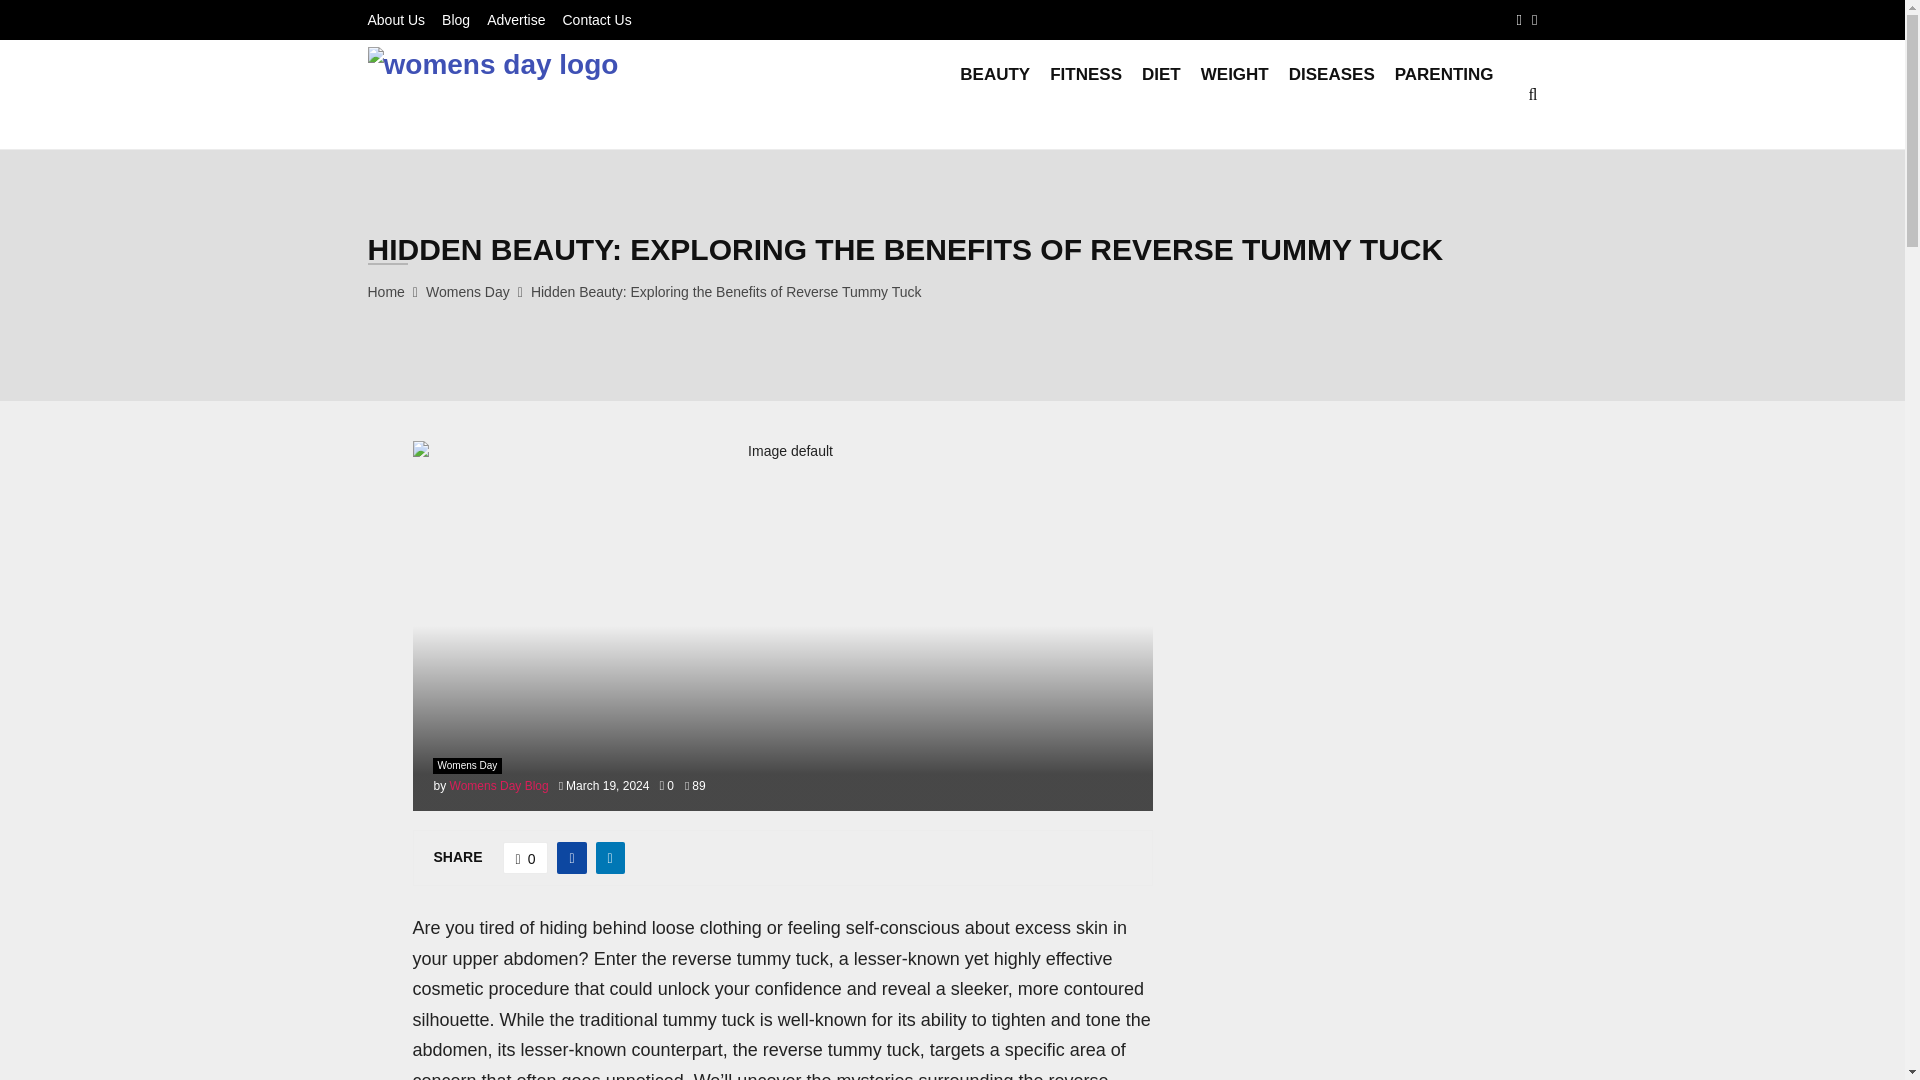 Image resolution: width=1920 pixels, height=1080 pixels. I want to click on Womens Day, so click(466, 766).